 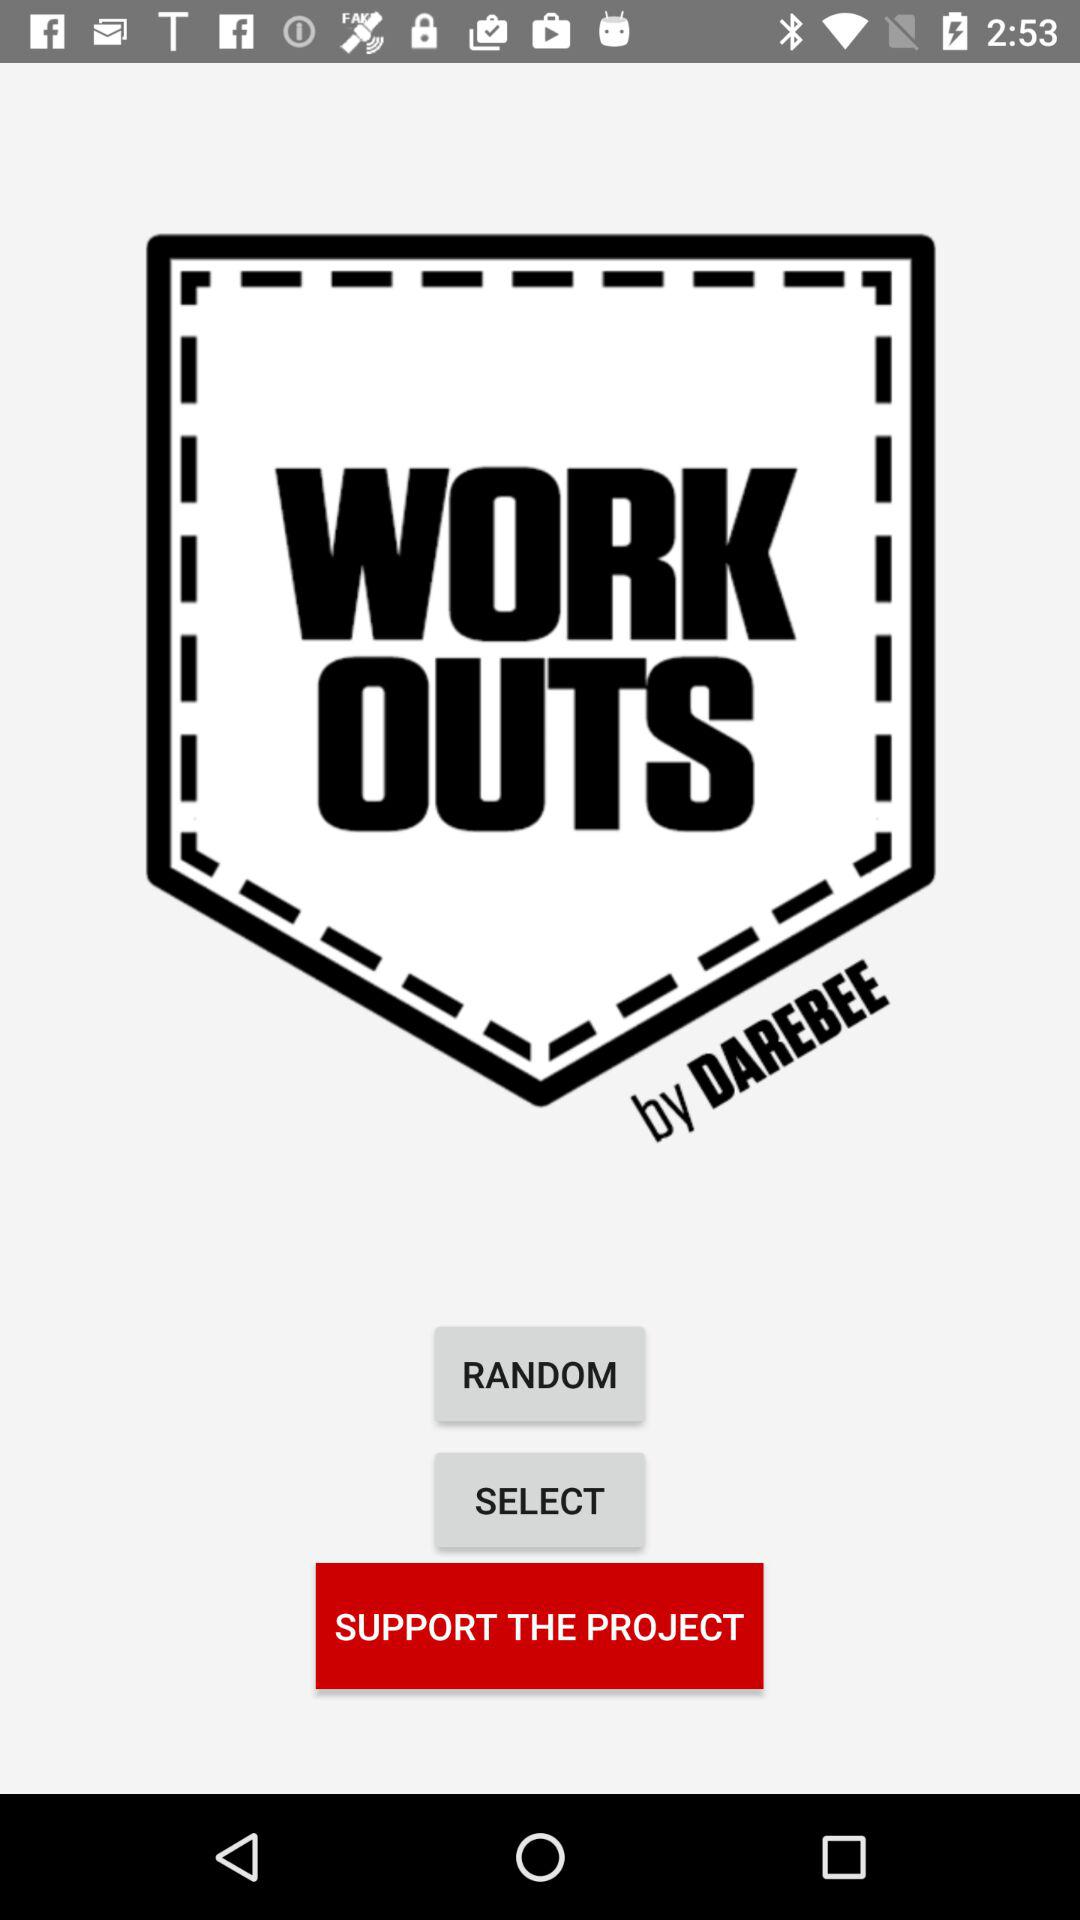 What do you see at coordinates (539, 1625) in the screenshot?
I see `open icon below the select icon` at bounding box center [539, 1625].